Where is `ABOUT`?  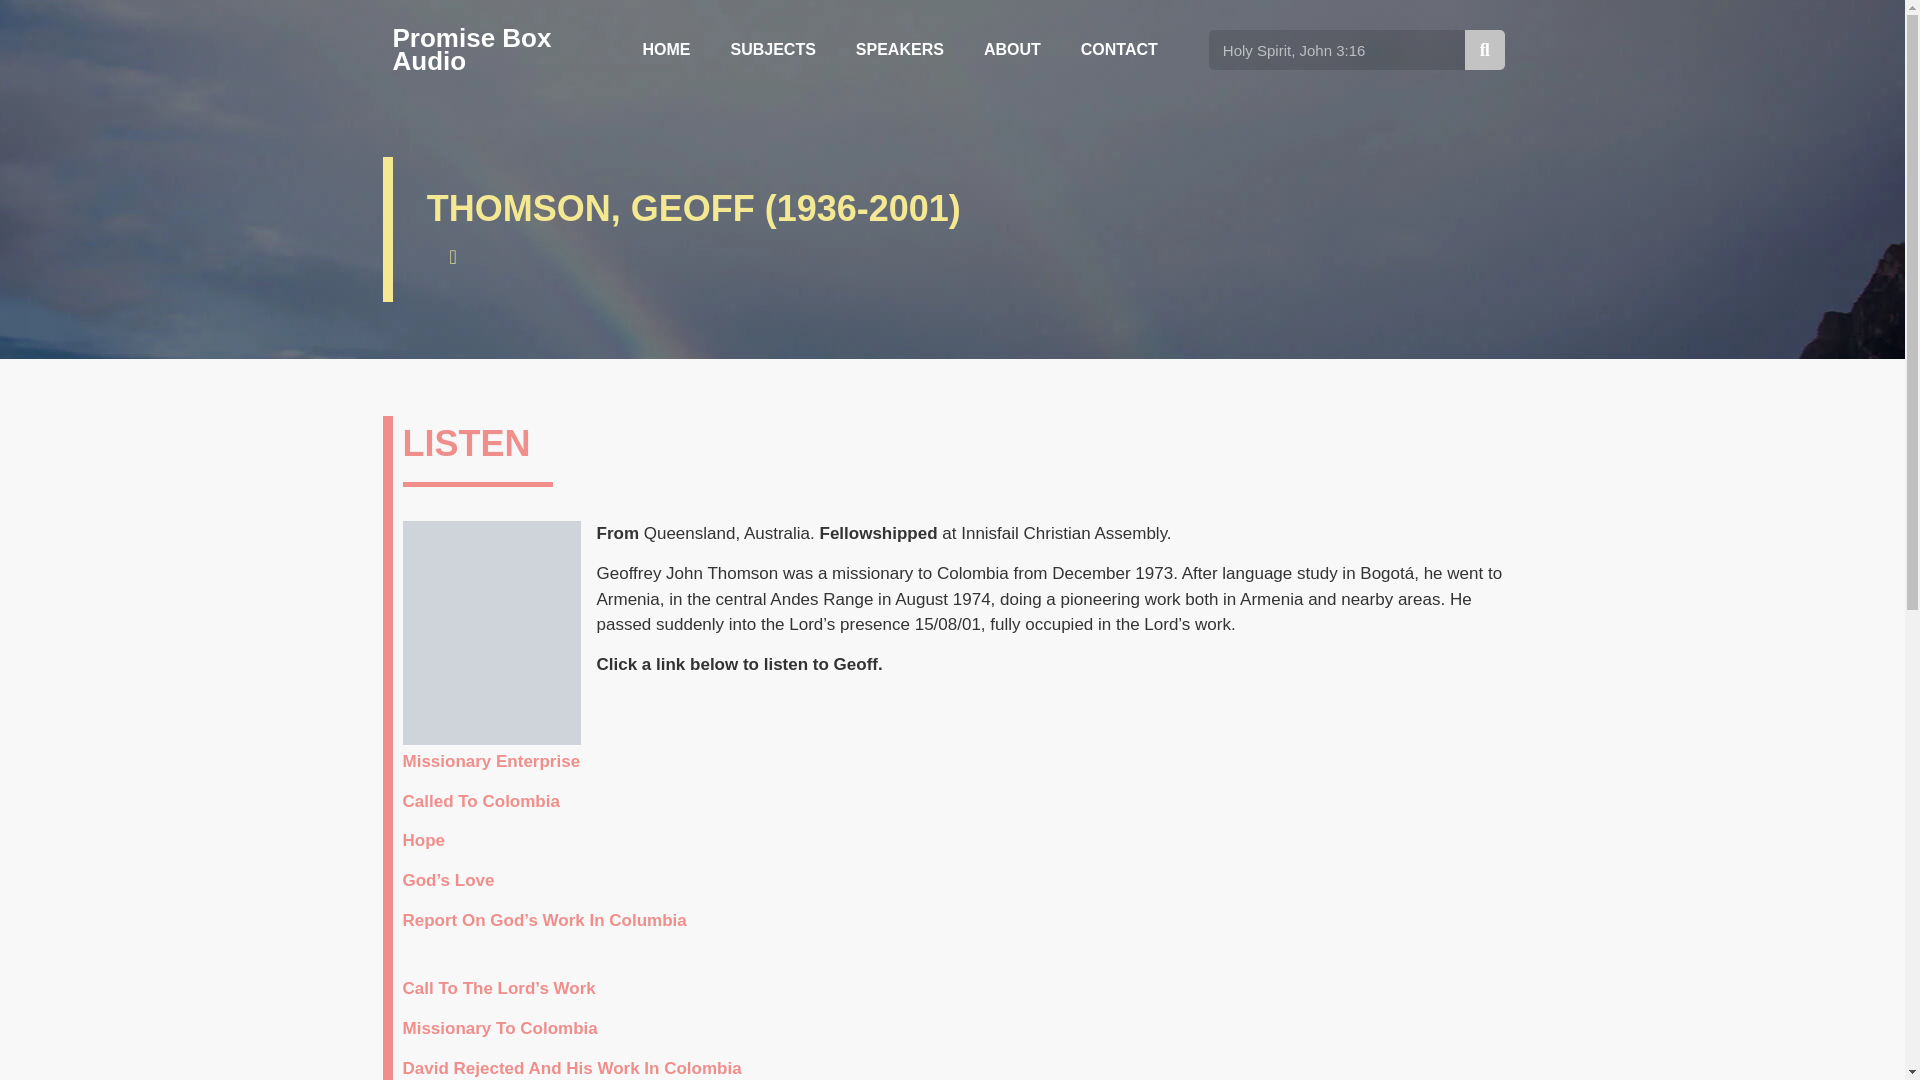
ABOUT is located at coordinates (1012, 50).